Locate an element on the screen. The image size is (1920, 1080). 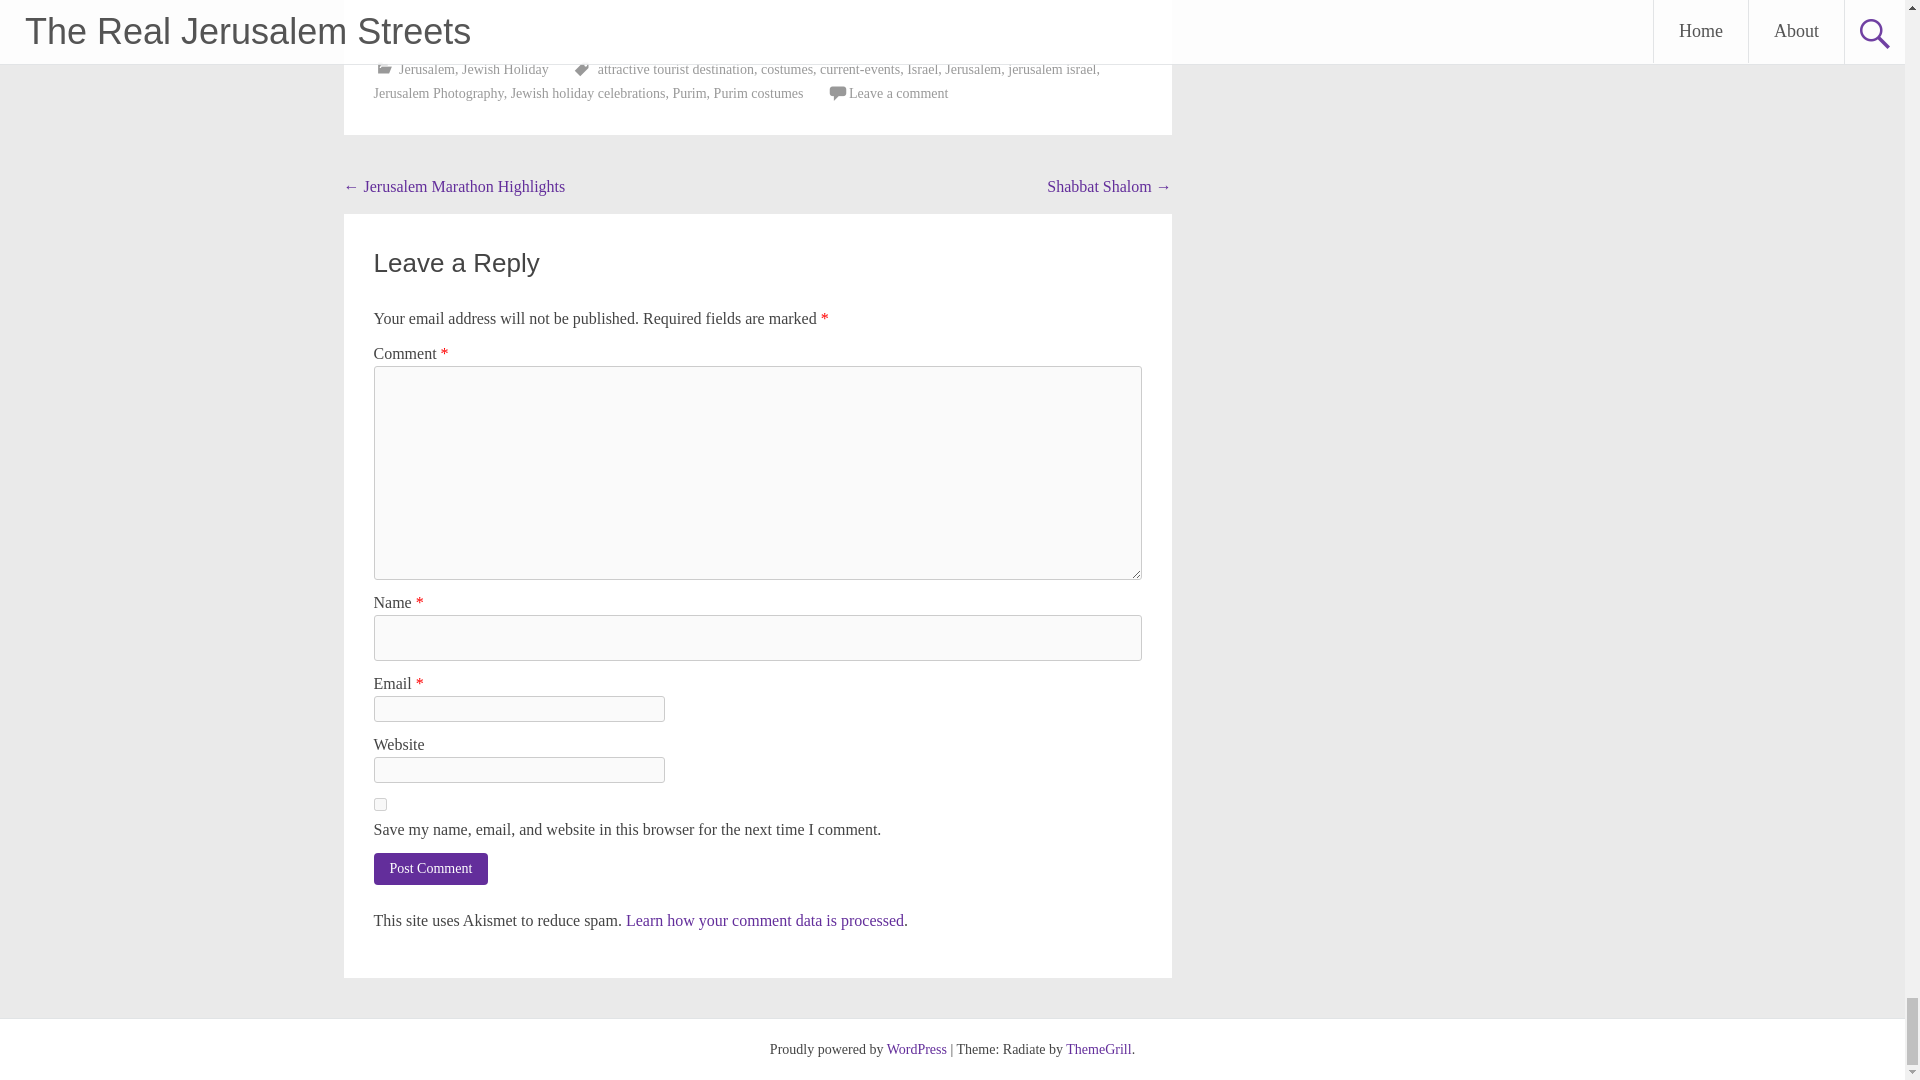
Post Comment is located at coordinates (432, 868).